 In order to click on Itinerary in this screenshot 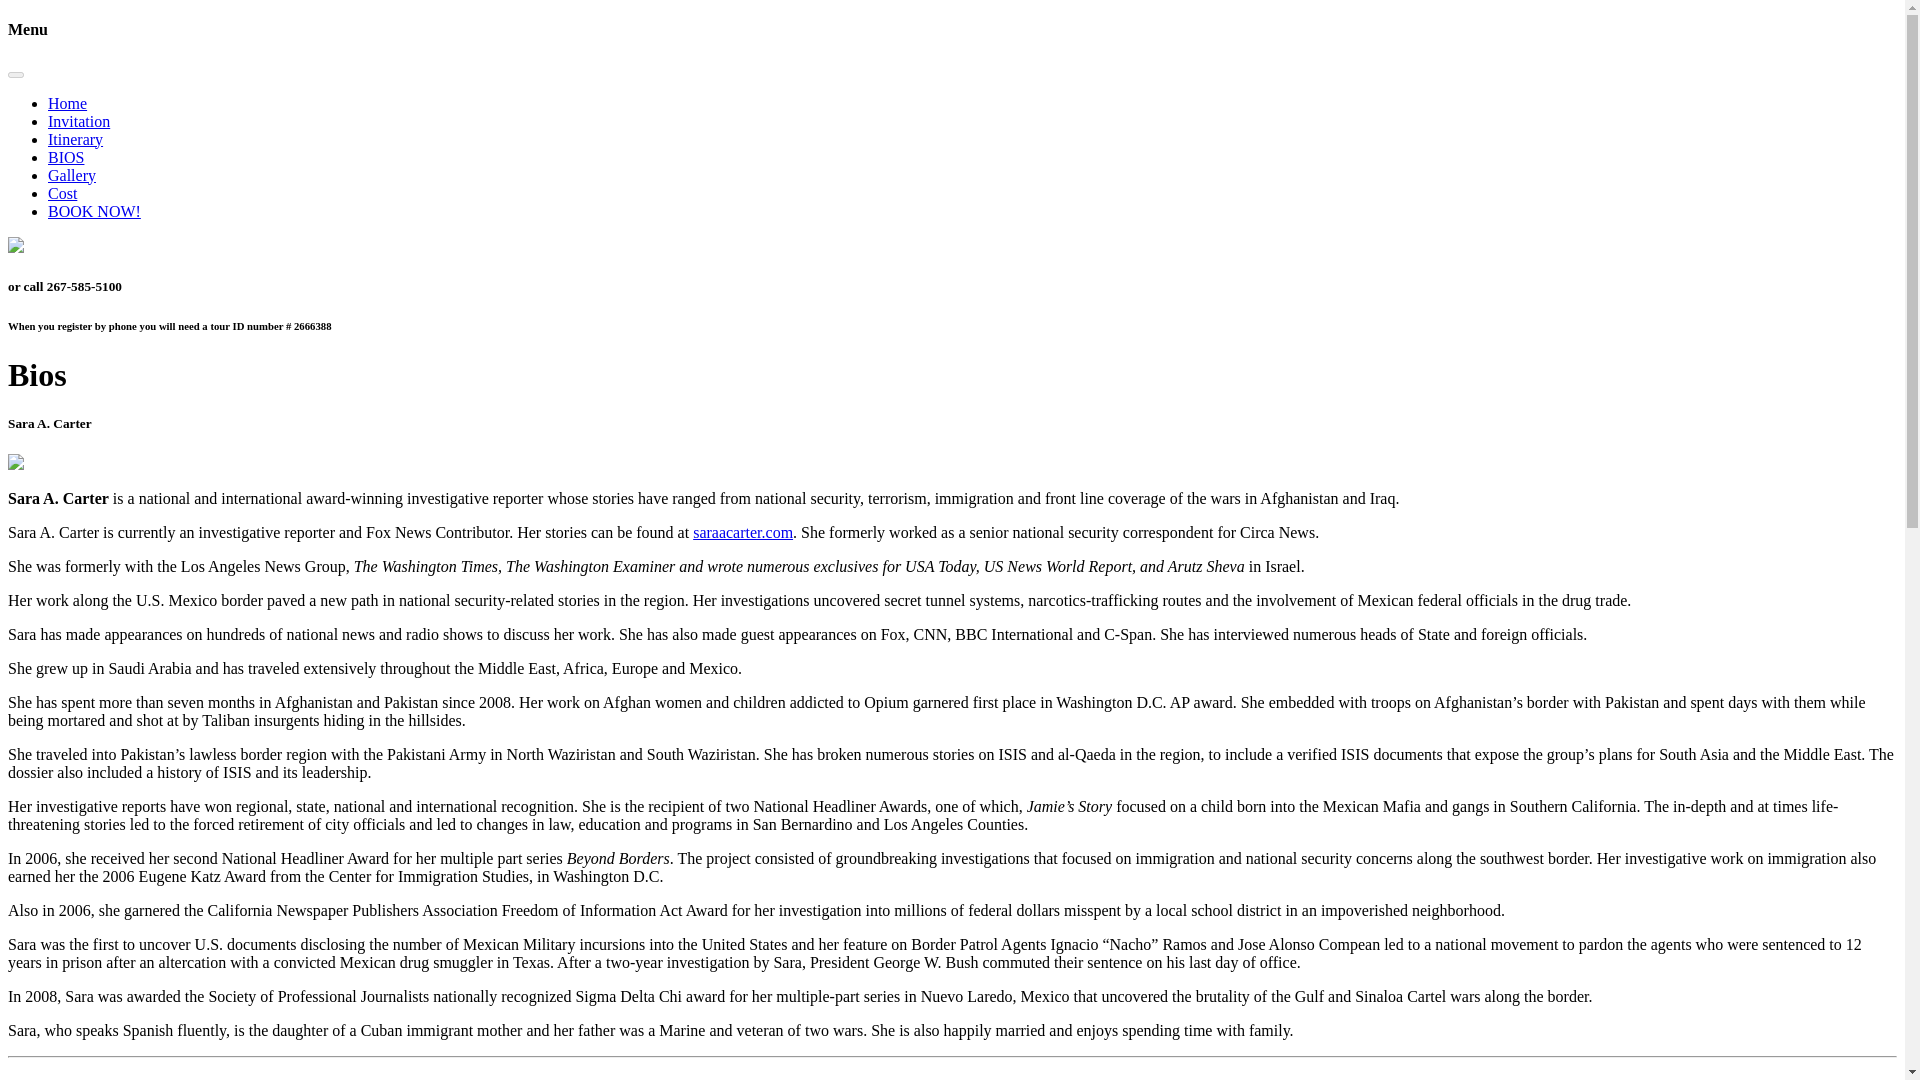, I will do `click(76, 138)`.